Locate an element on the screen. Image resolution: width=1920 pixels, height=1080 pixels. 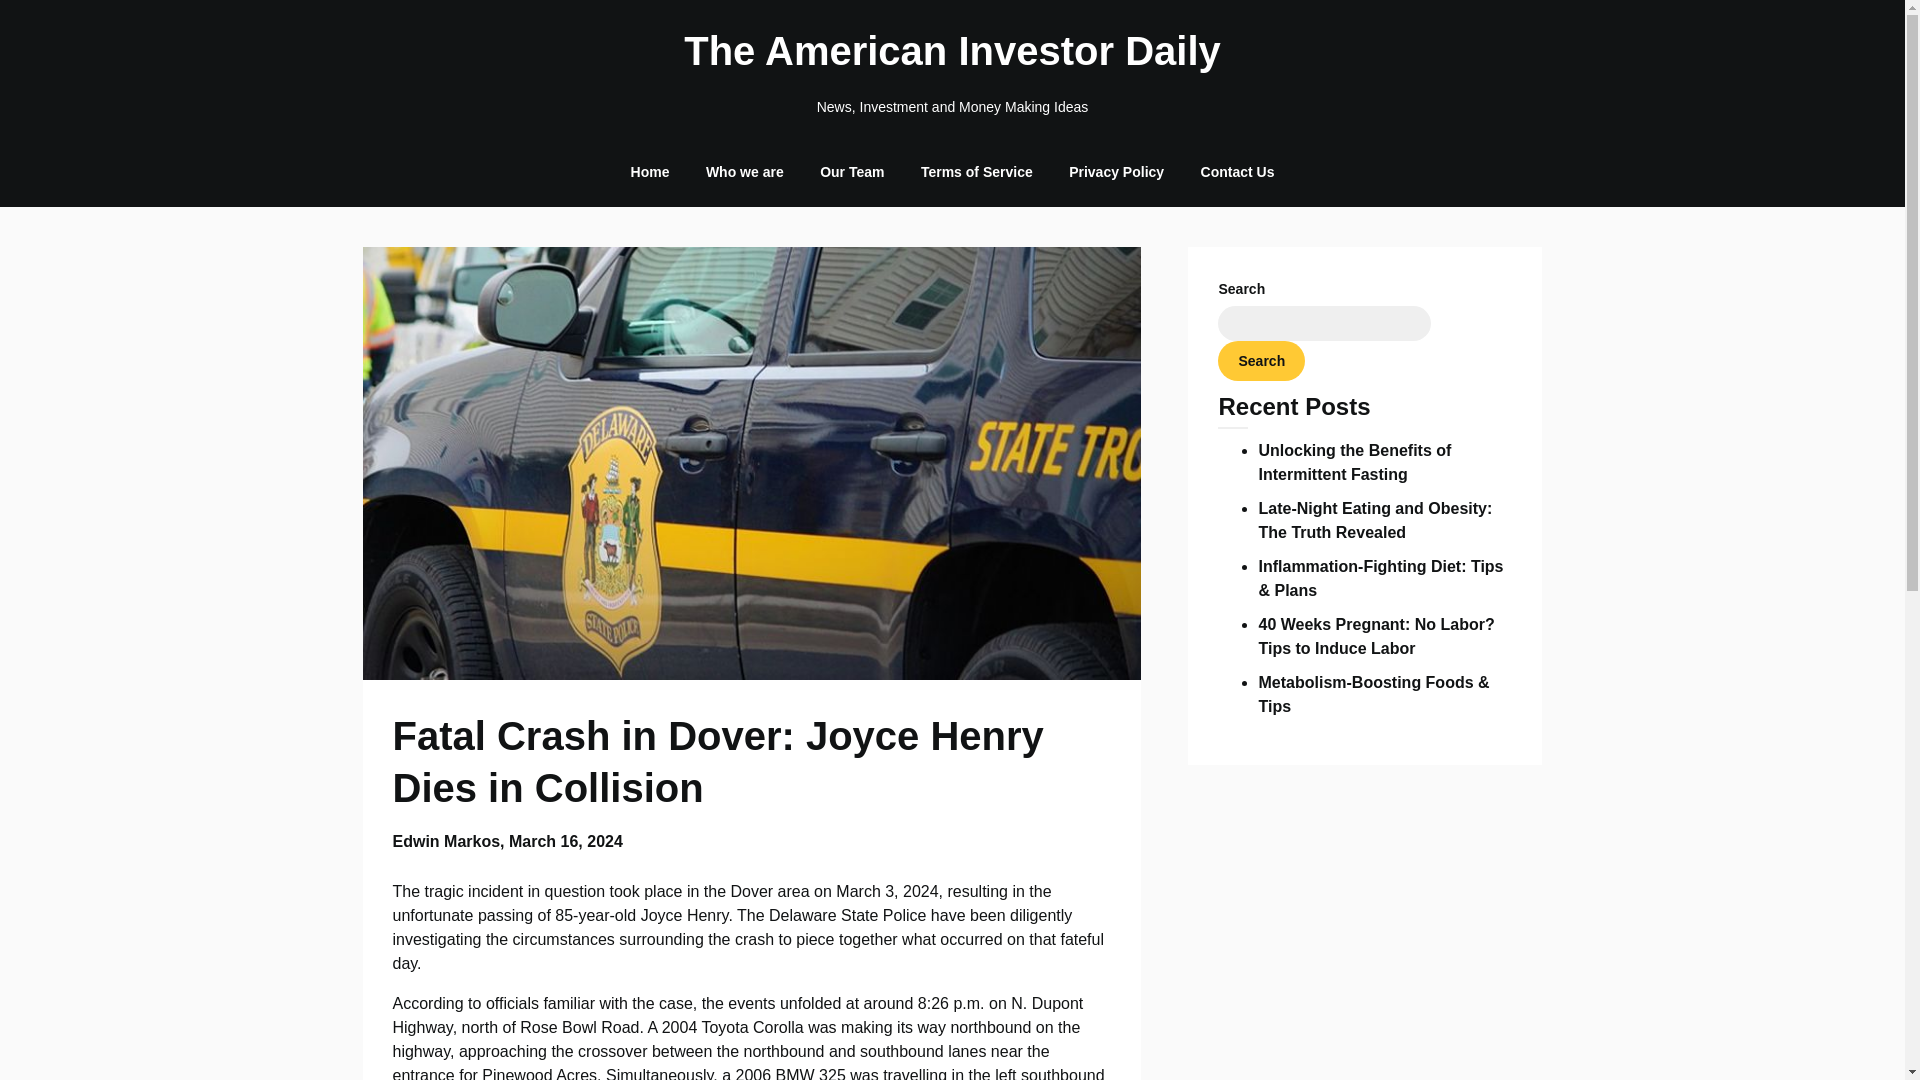
Home is located at coordinates (650, 172).